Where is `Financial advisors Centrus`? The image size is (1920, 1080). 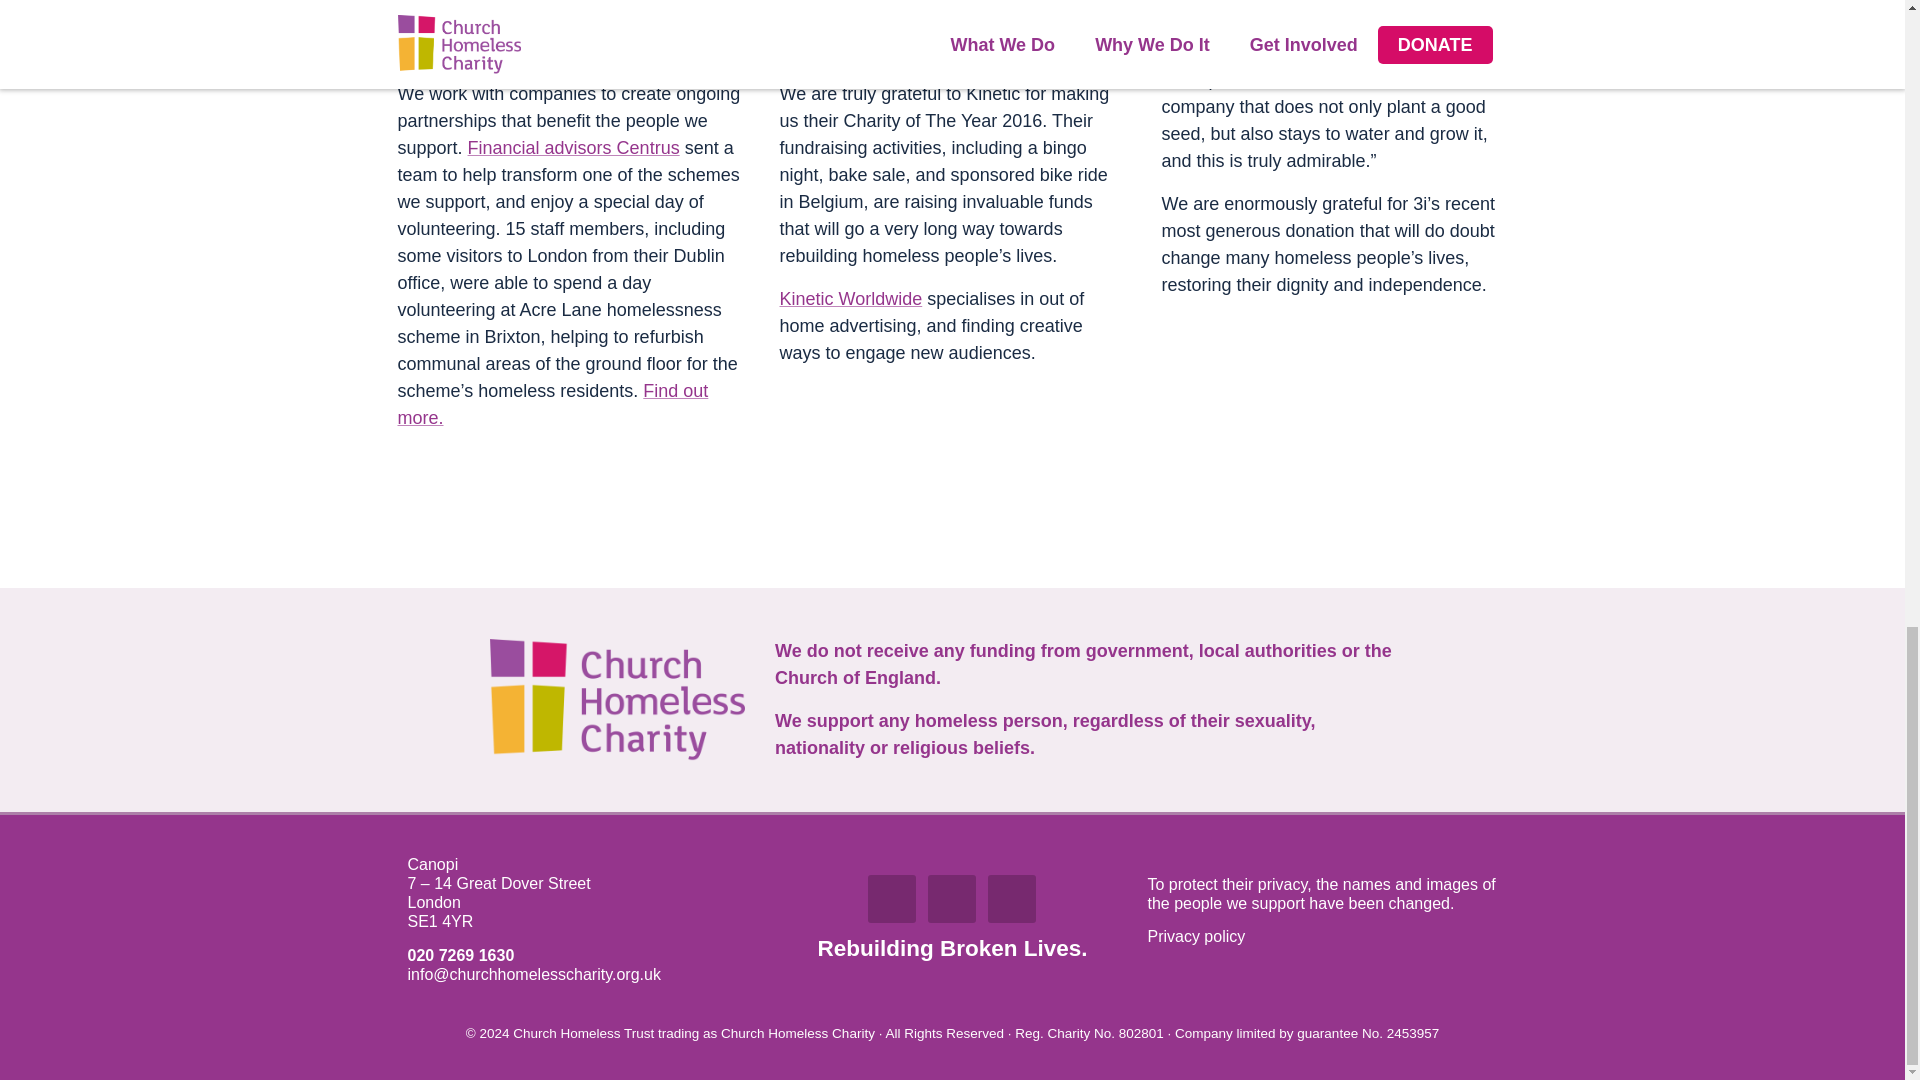 Financial advisors Centrus is located at coordinates (574, 148).